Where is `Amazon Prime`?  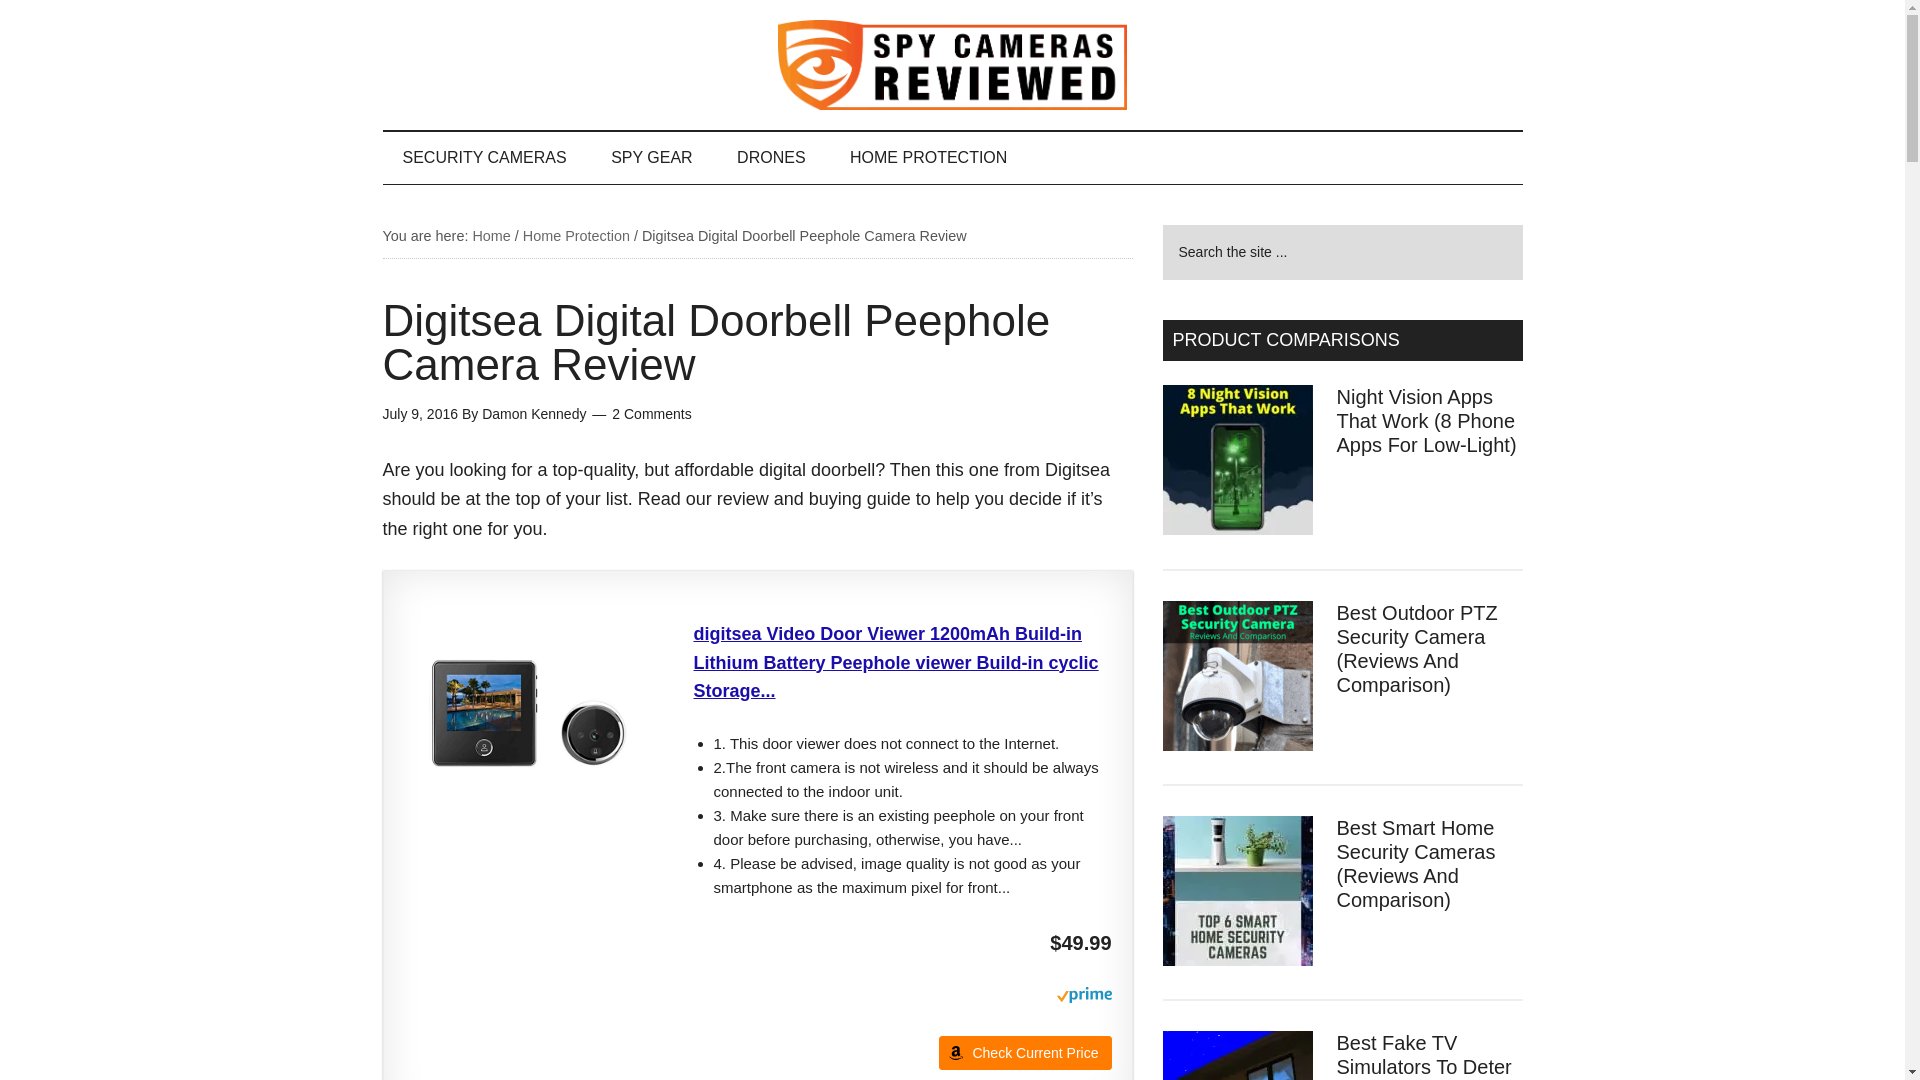
Amazon Prime is located at coordinates (1084, 997).